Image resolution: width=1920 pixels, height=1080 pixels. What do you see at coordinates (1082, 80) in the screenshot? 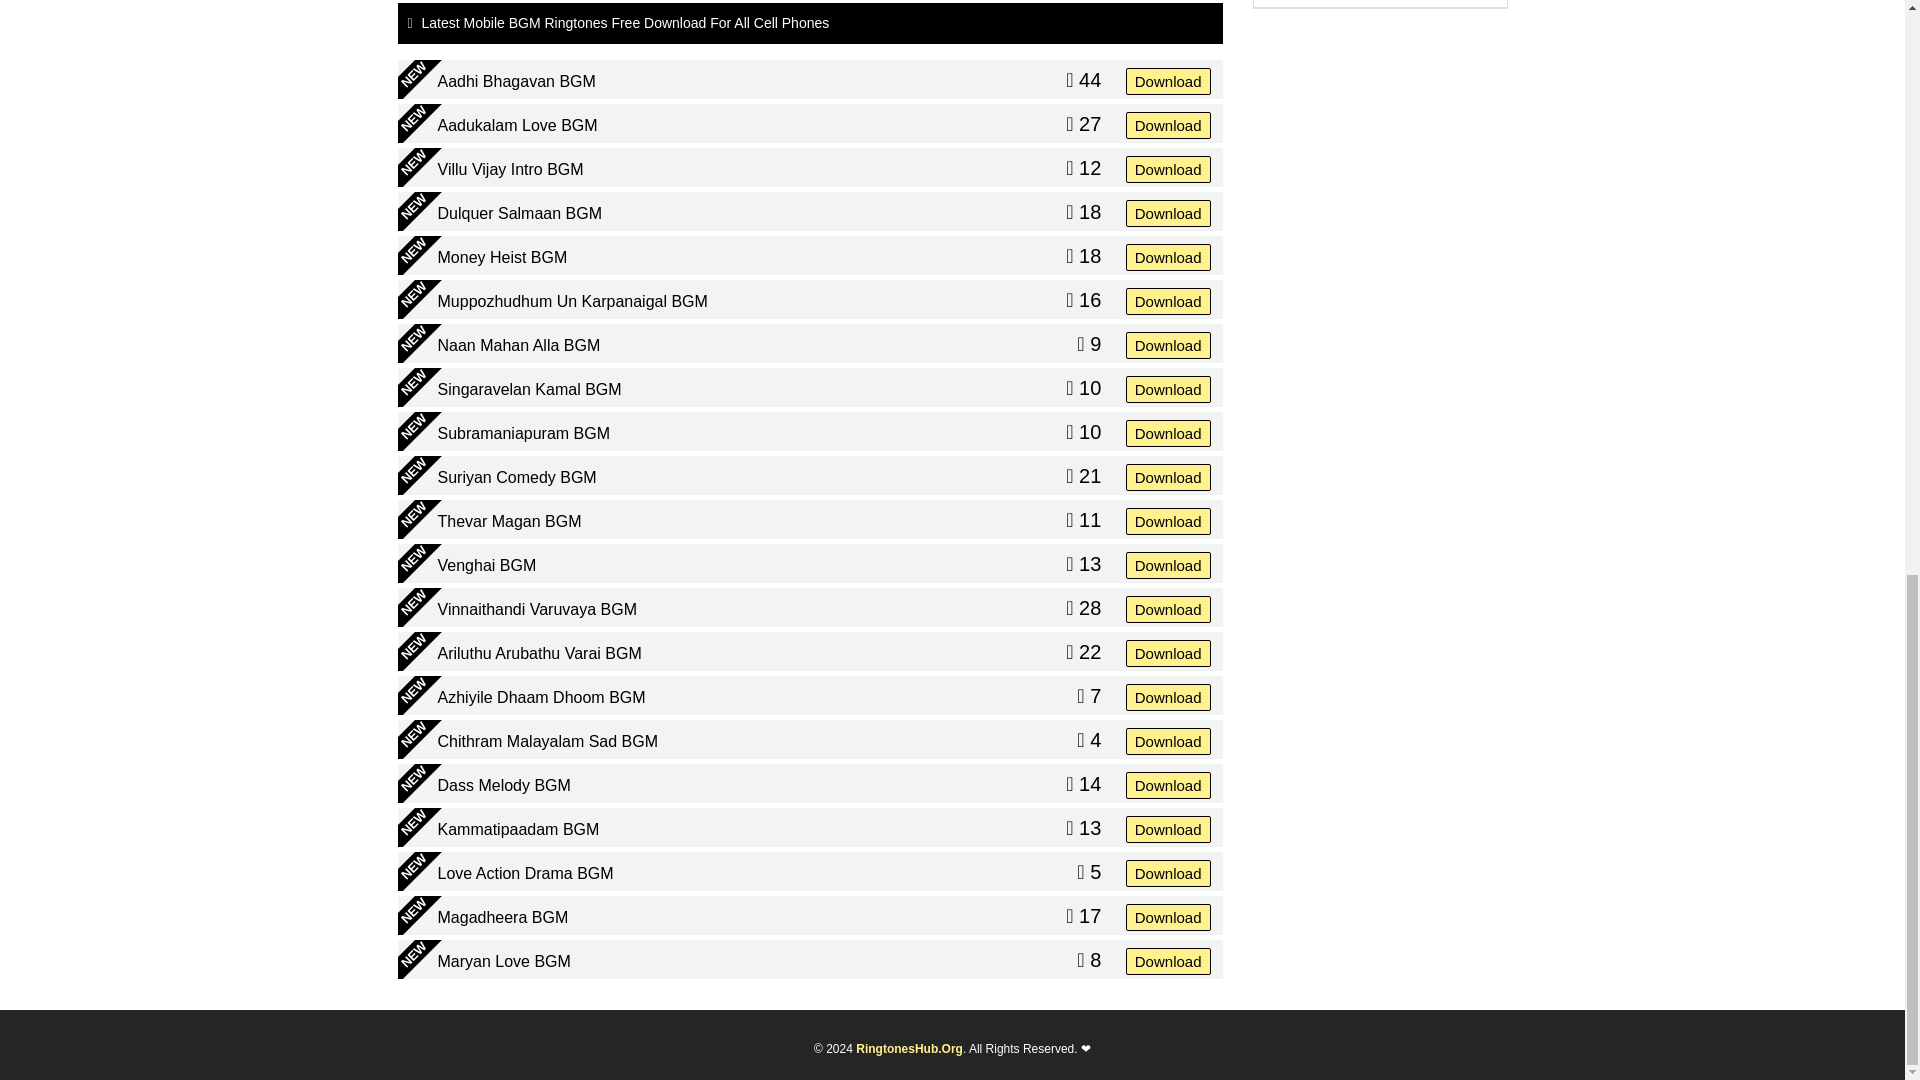
I see `44` at bounding box center [1082, 80].